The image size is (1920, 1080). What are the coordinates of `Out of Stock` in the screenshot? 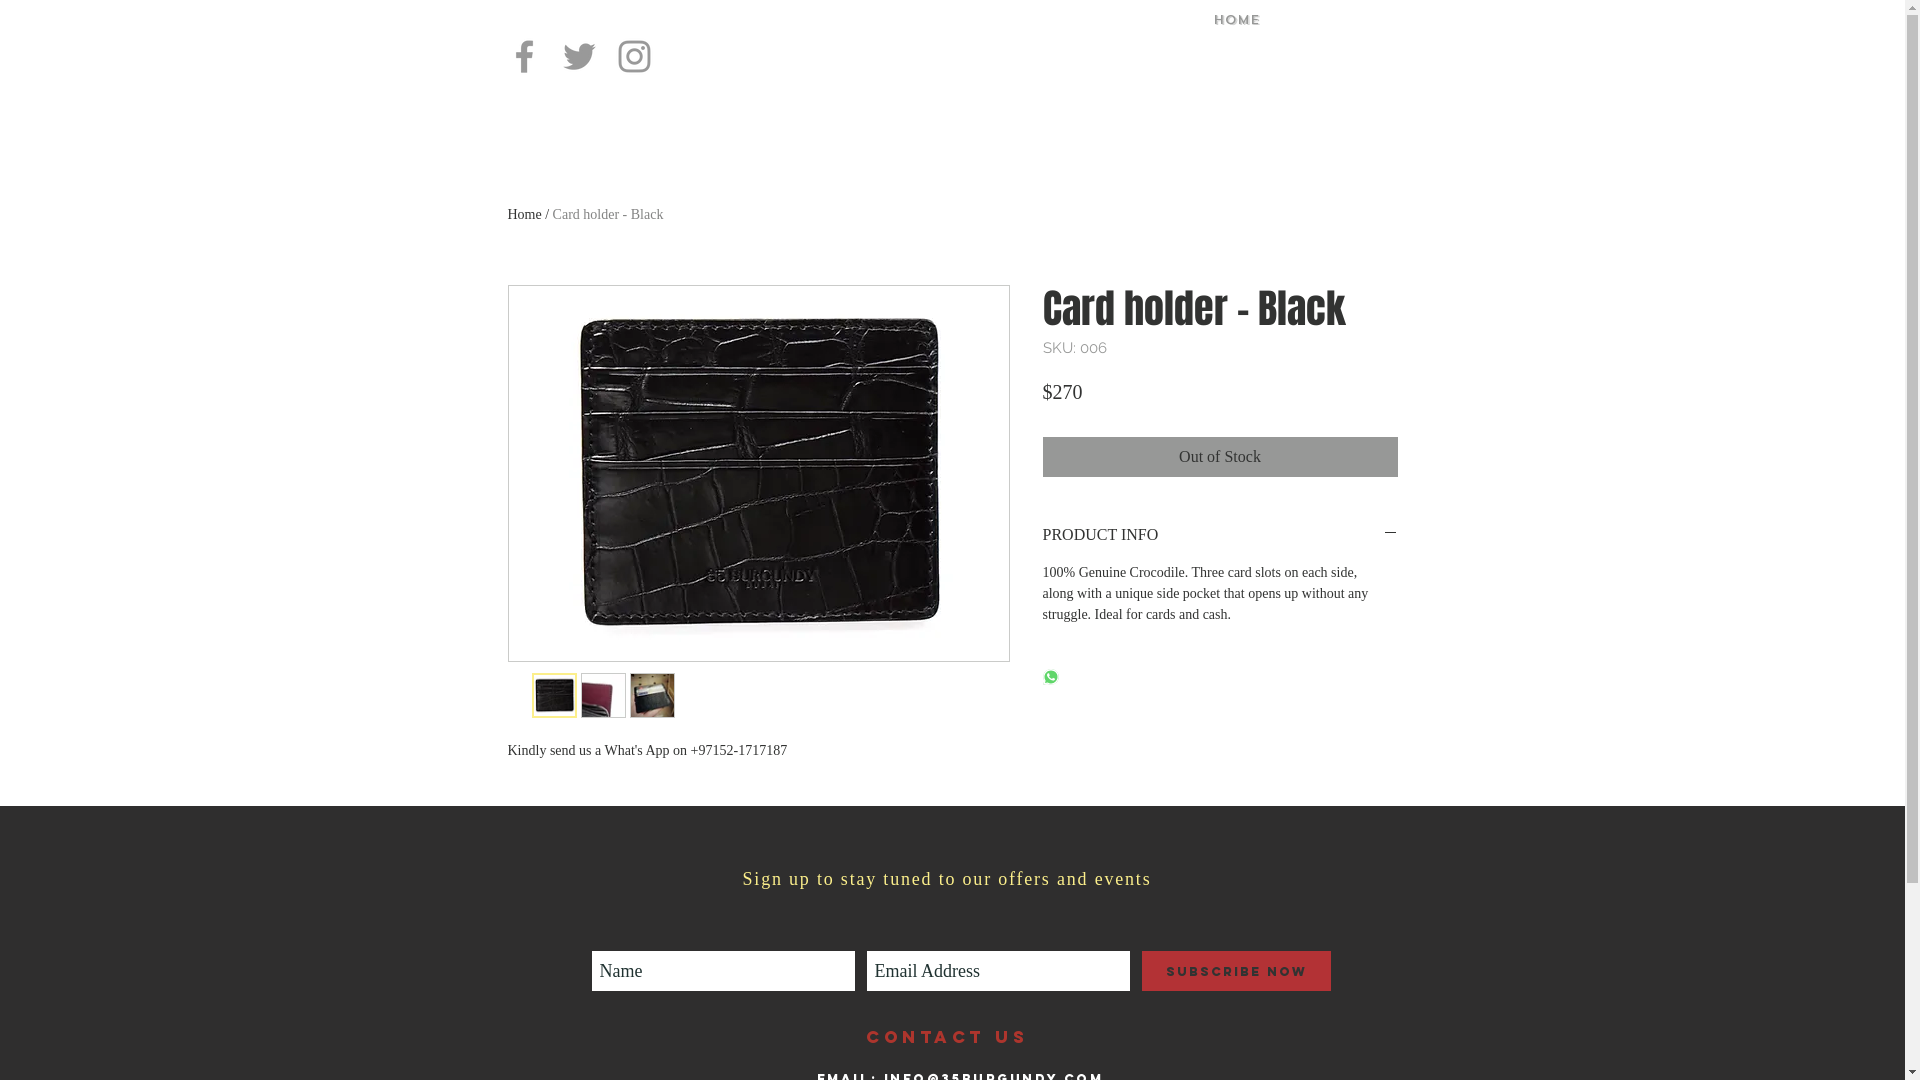 It's located at (1220, 457).